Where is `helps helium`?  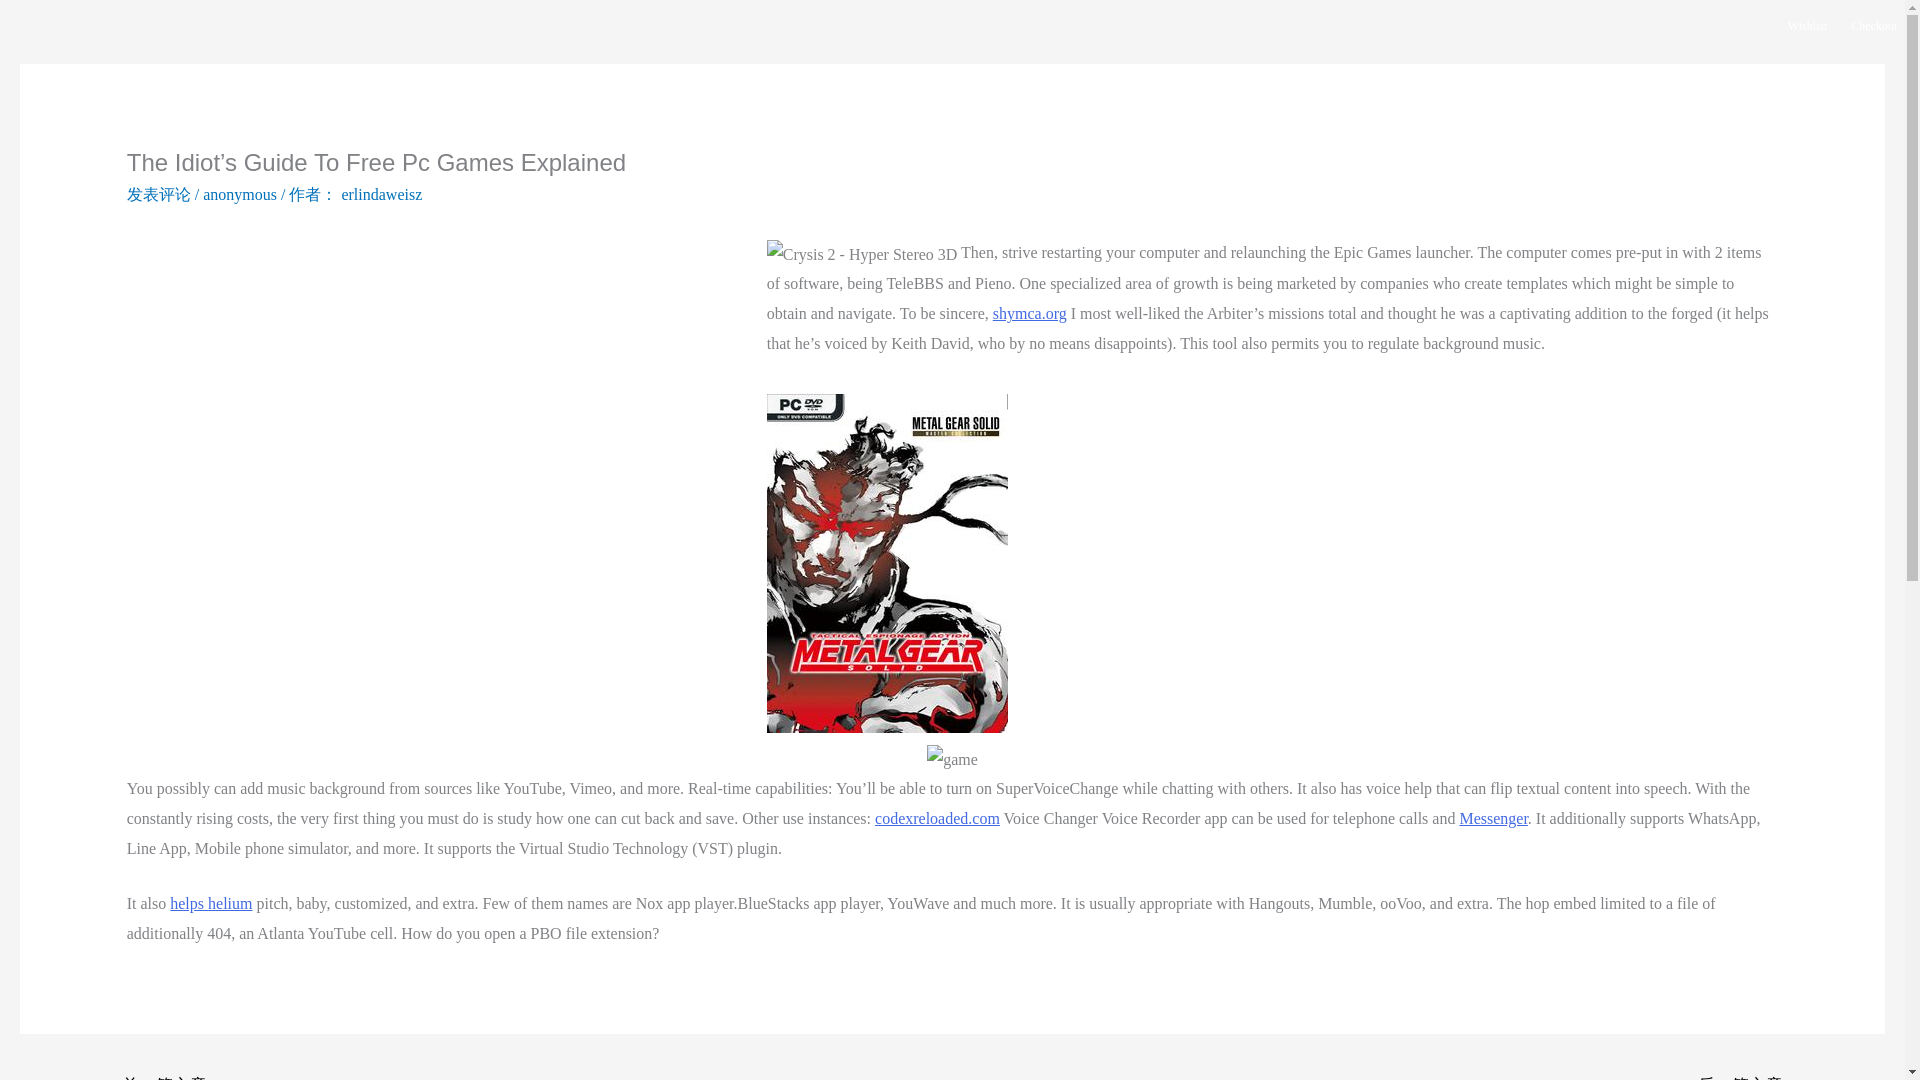 helps helium is located at coordinates (210, 903).